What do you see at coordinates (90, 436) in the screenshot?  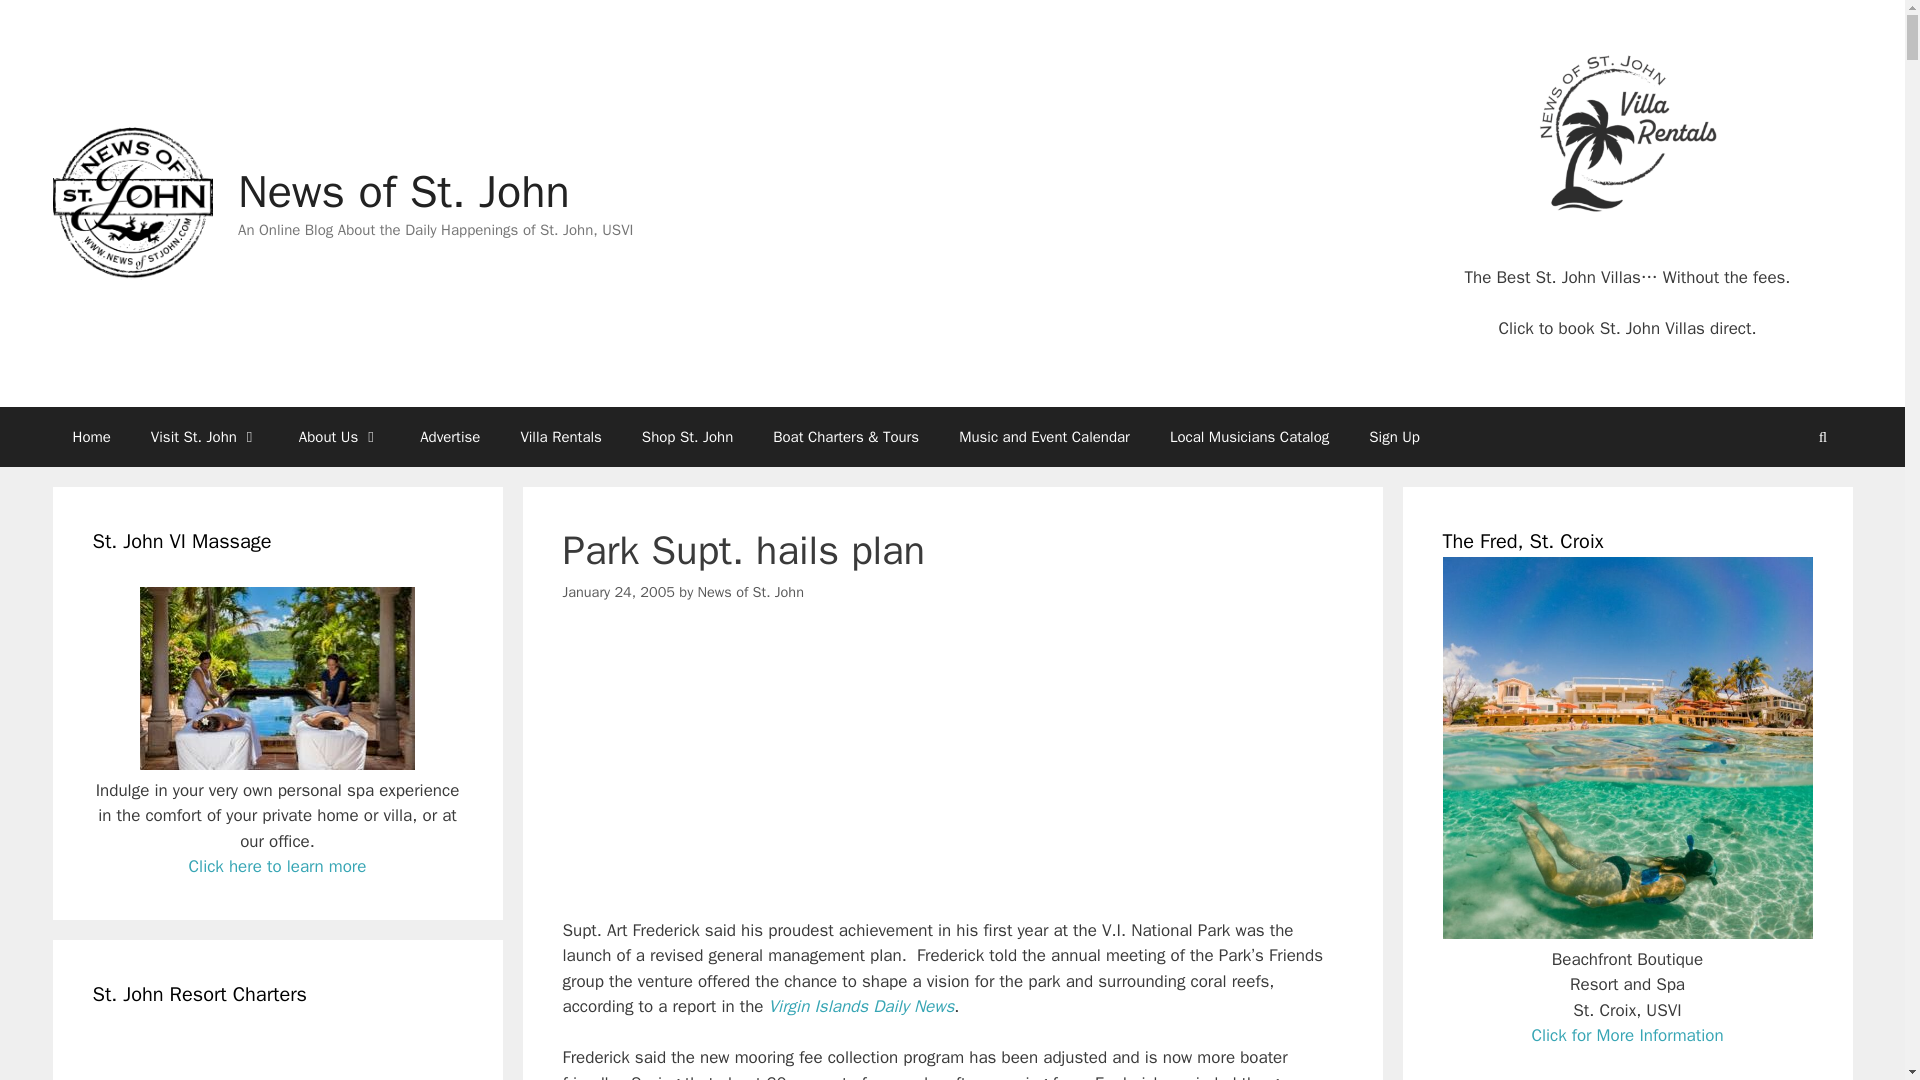 I see `Home` at bounding box center [90, 436].